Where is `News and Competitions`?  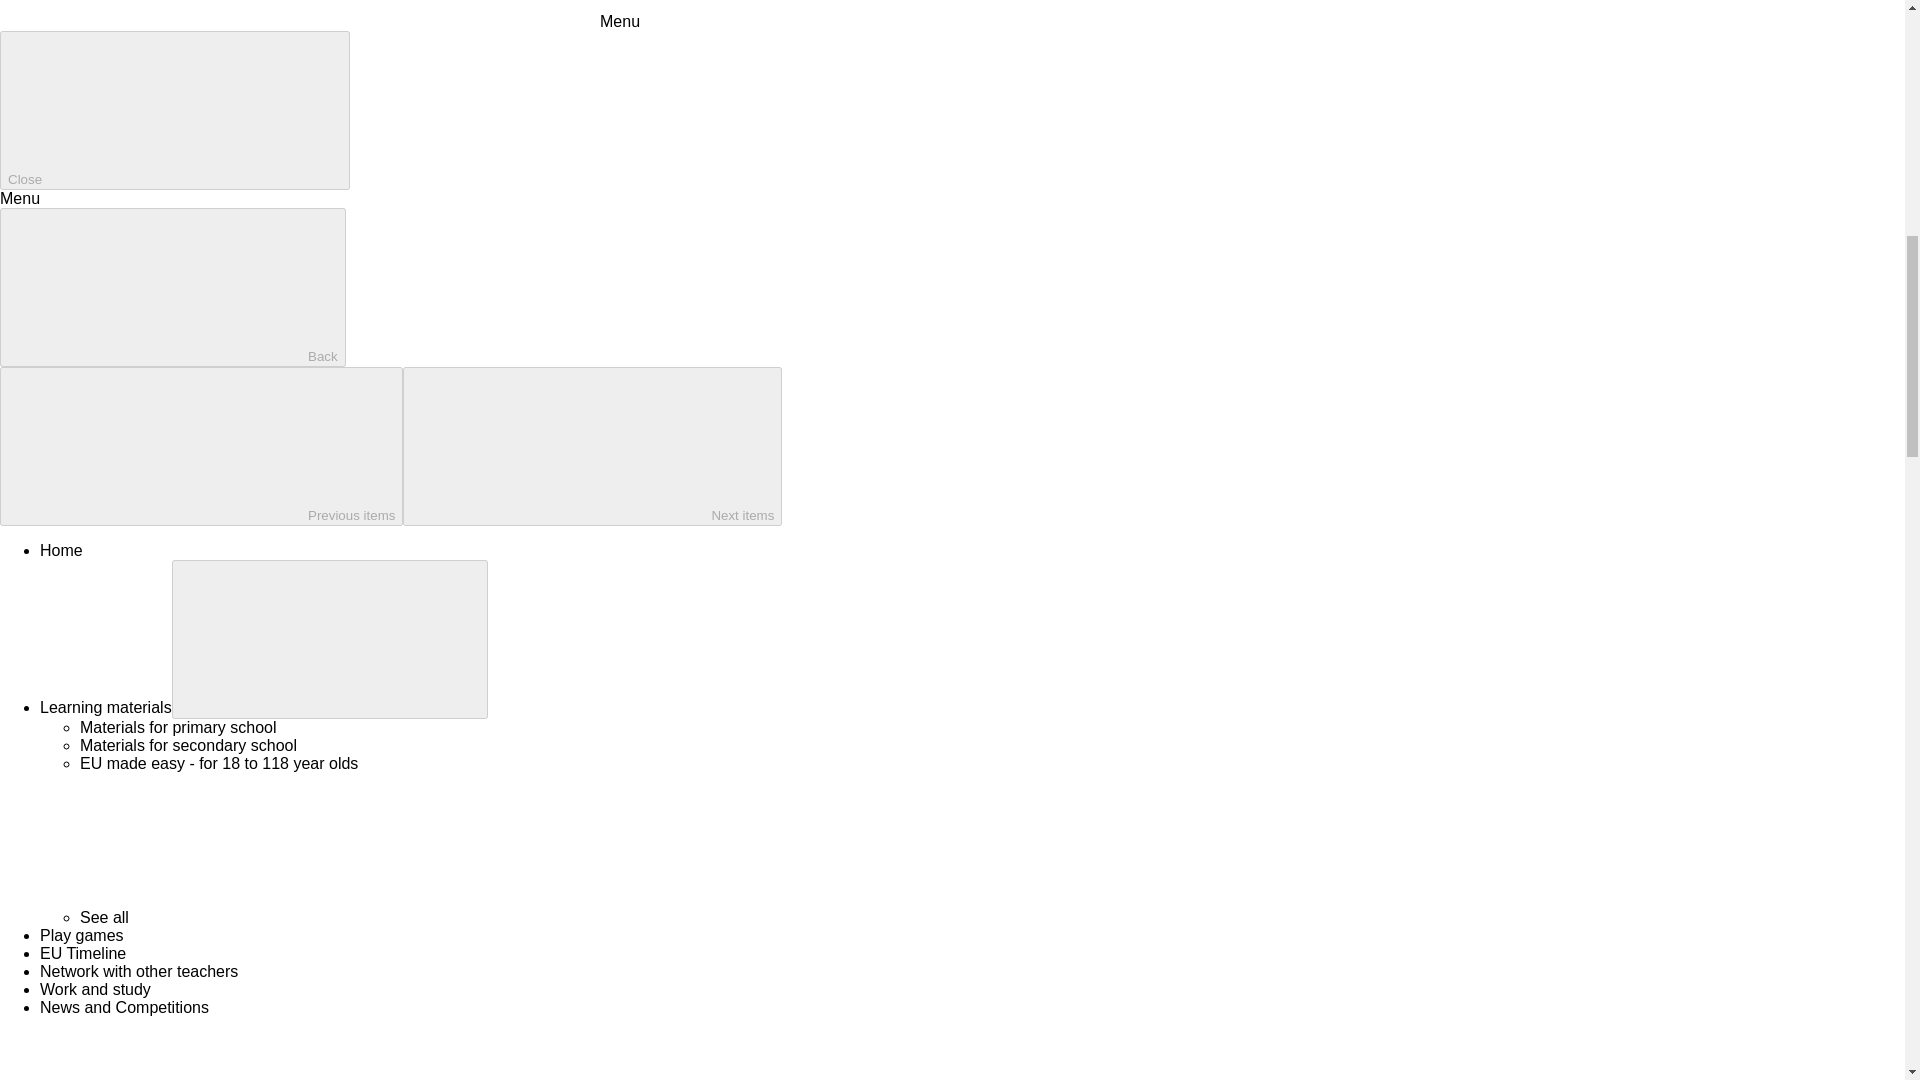
News and Competitions is located at coordinates (124, 1008).